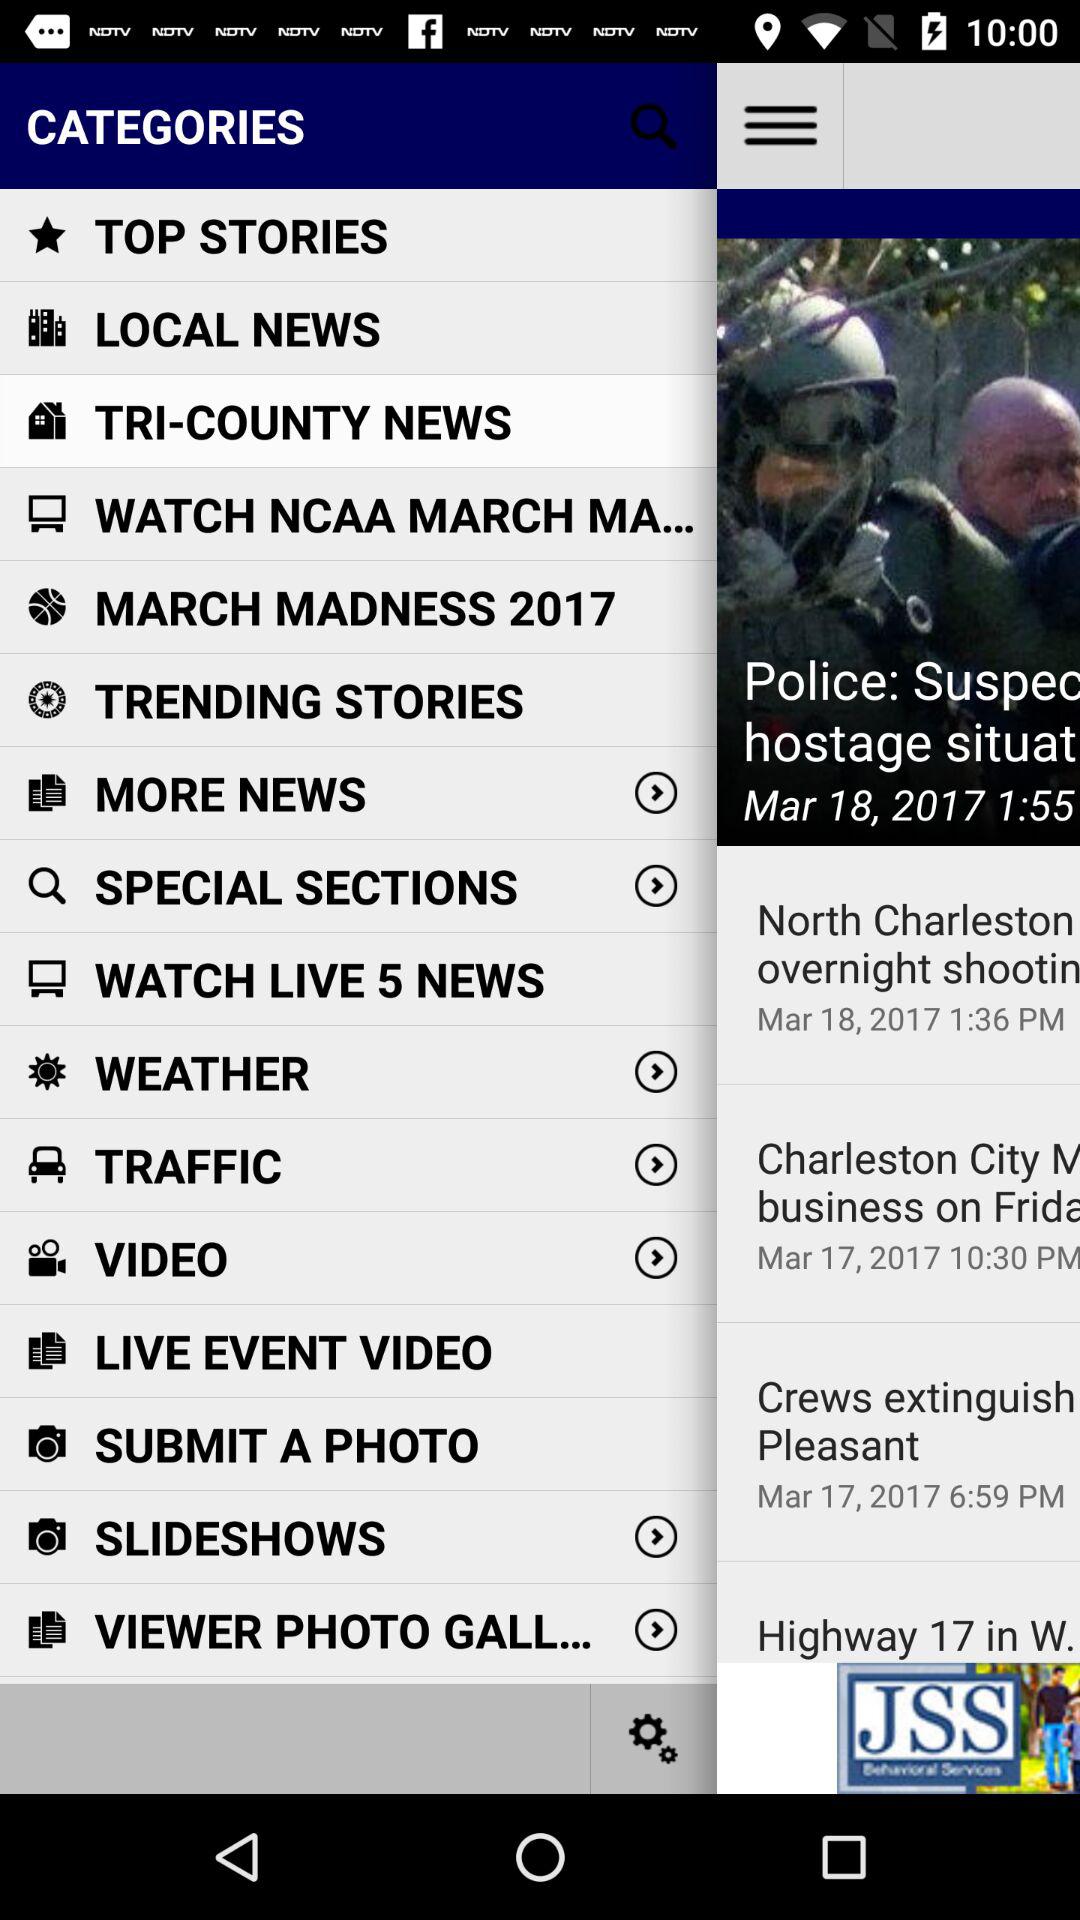  Describe the element at coordinates (780, 126) in the screenshot. I see `tap more option` at that location.